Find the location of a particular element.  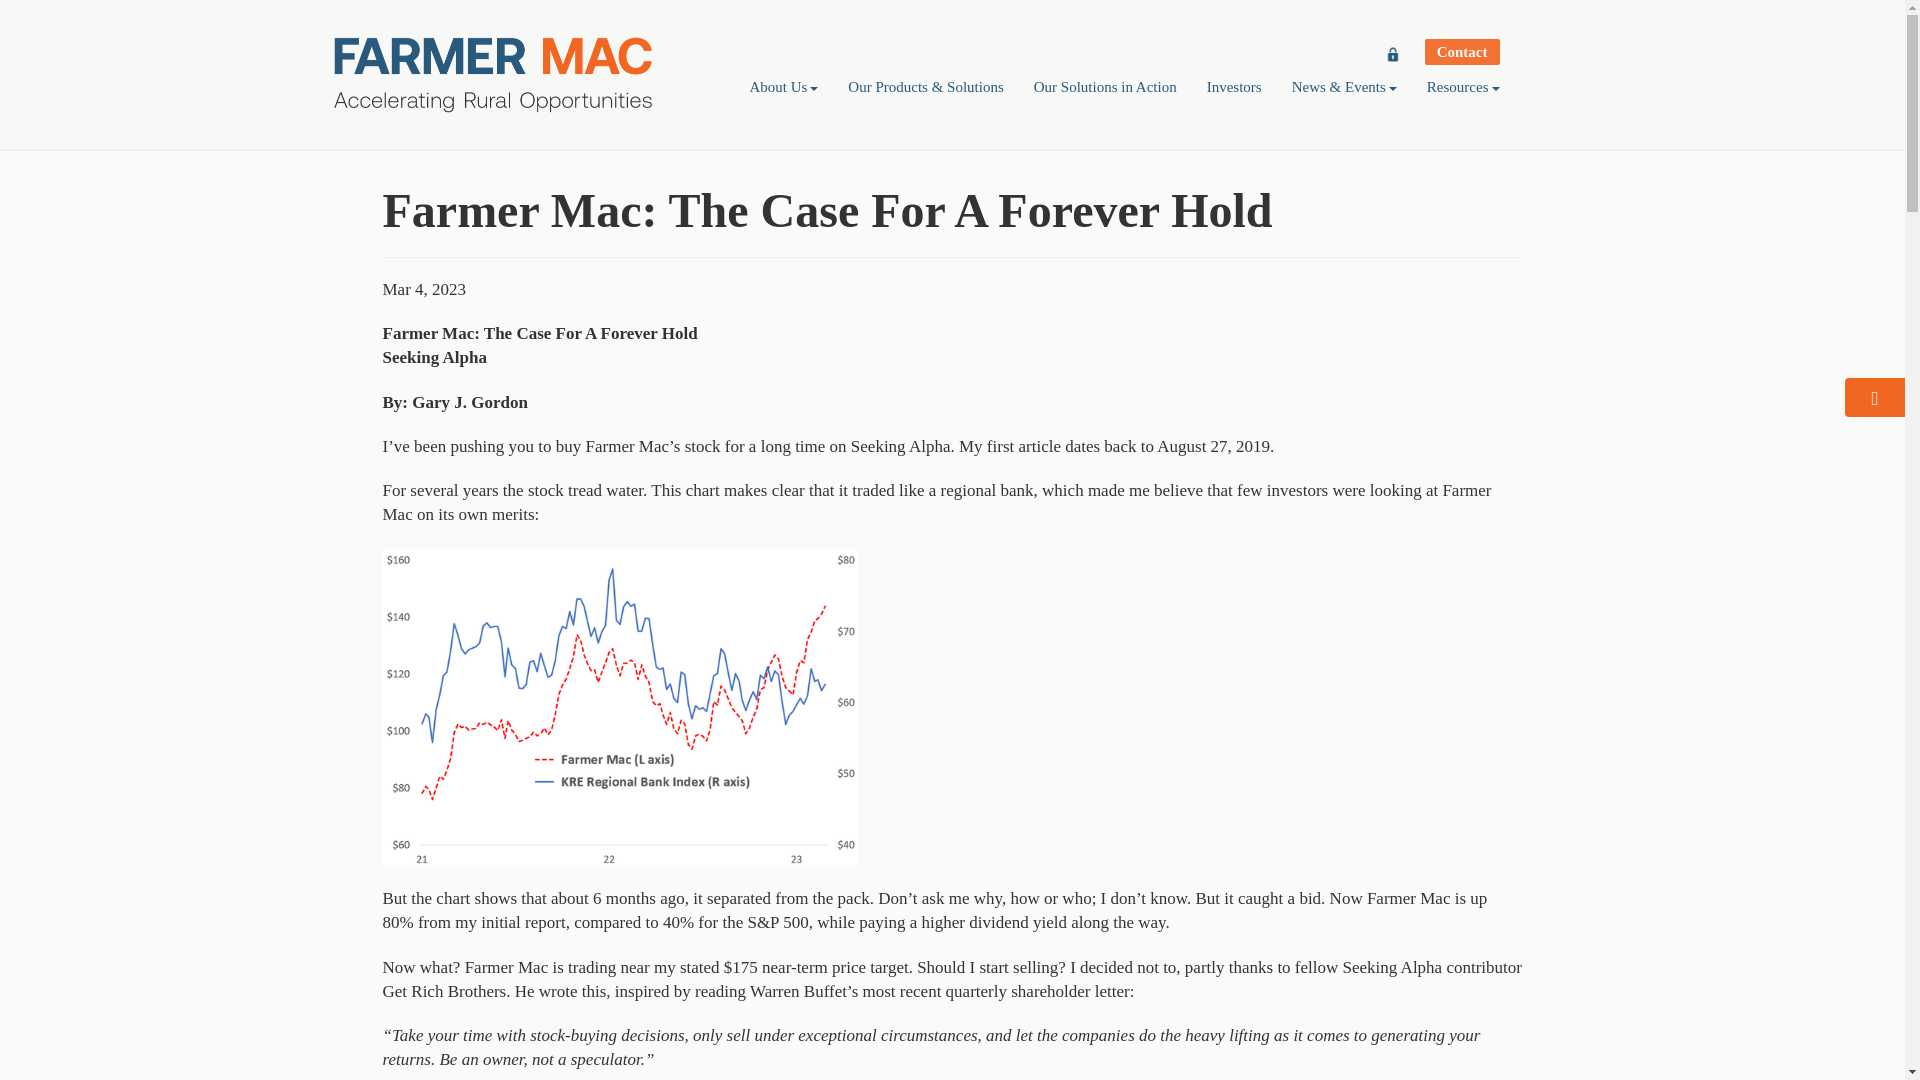

Accelerating Rural Opportunities is located at coordinates (493, 74).